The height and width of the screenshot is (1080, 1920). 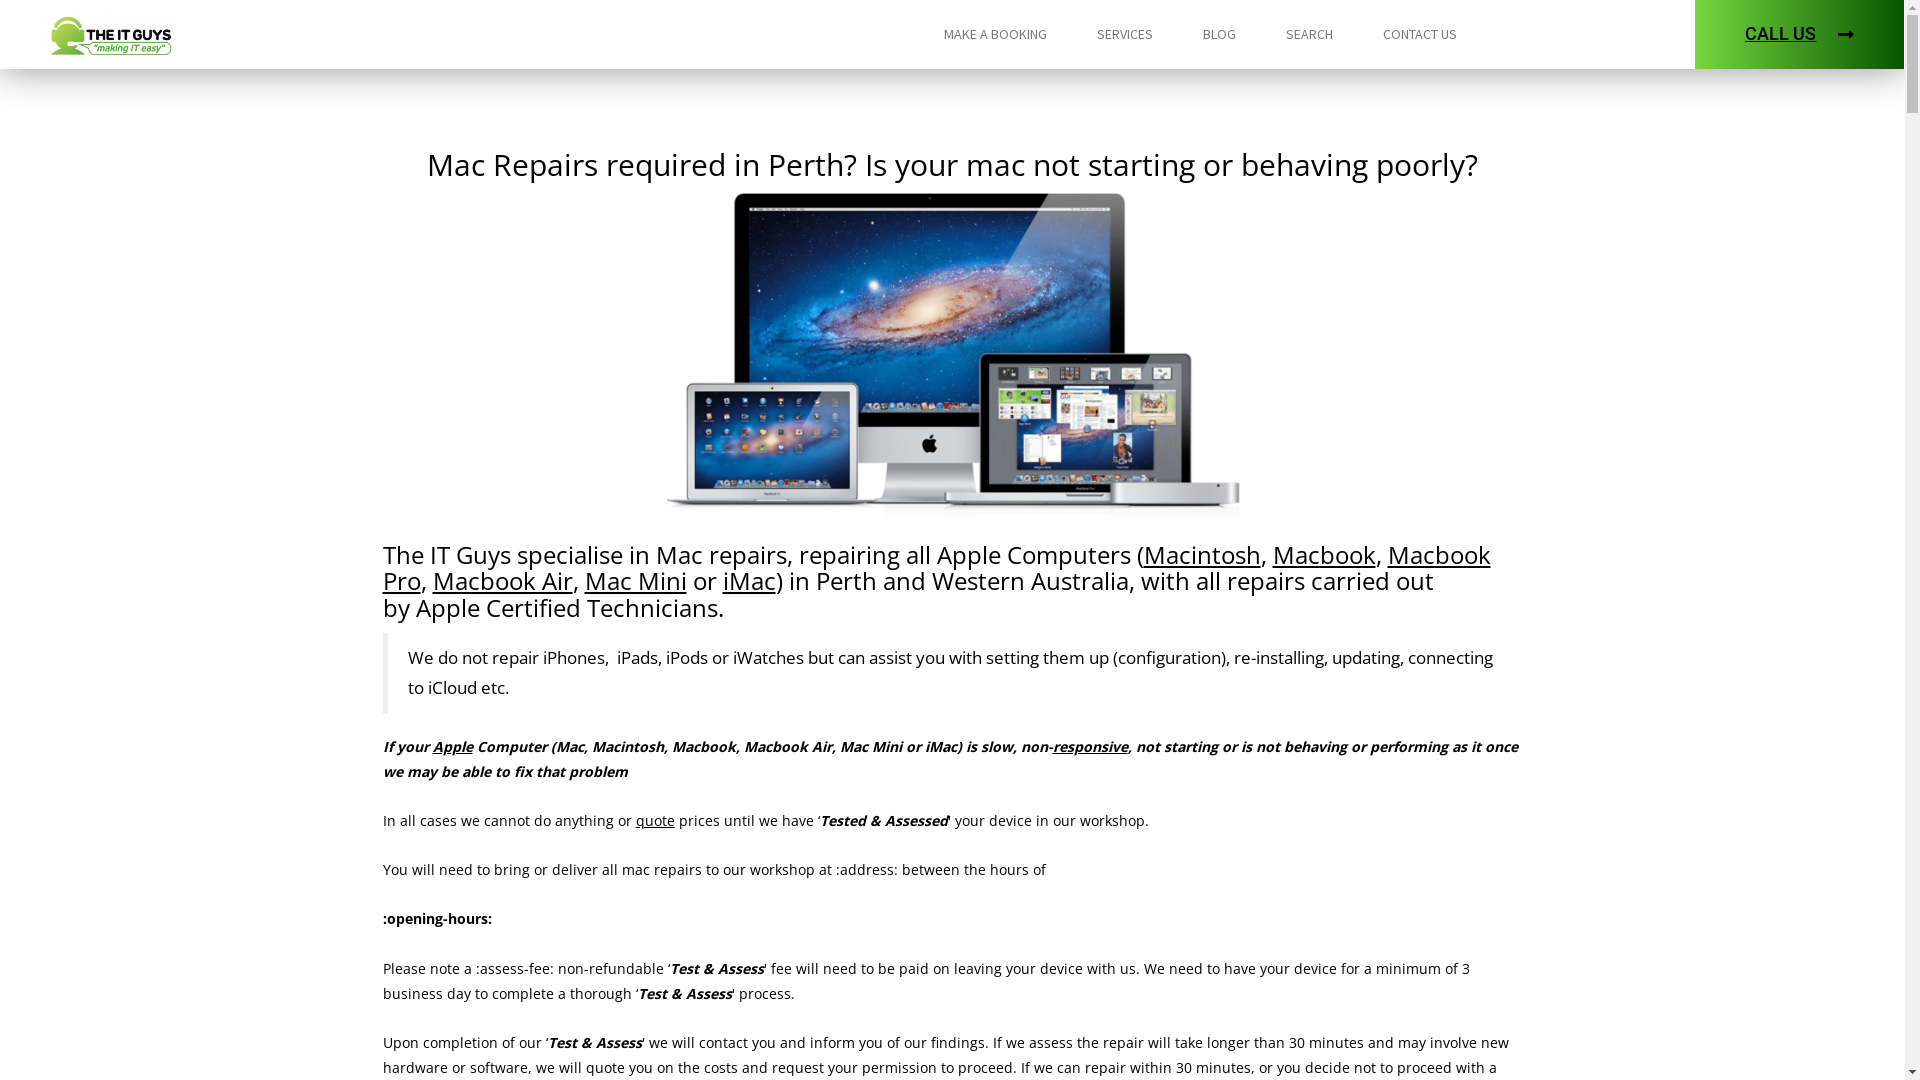 I want to click on iMac, so click(x=748, y=580).